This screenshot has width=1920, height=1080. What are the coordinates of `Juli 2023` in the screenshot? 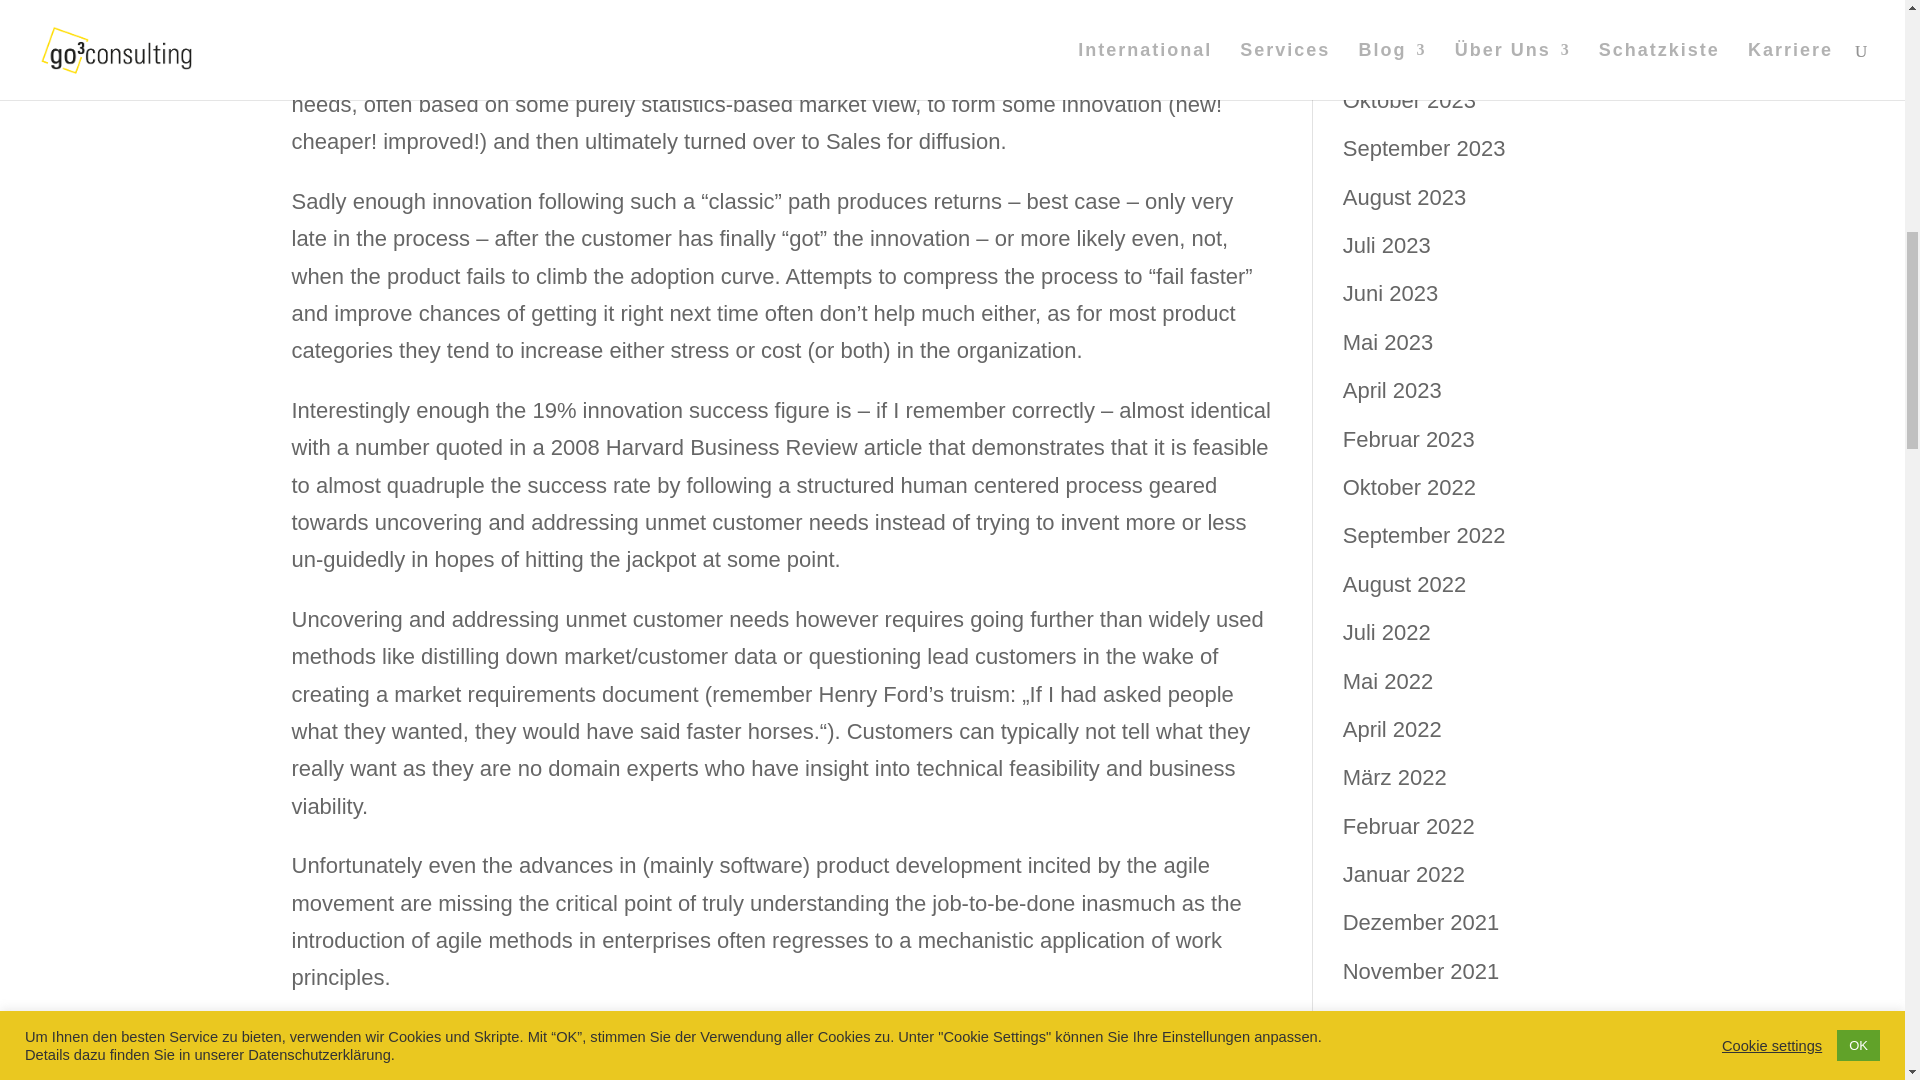 It's located at (1386, 246).